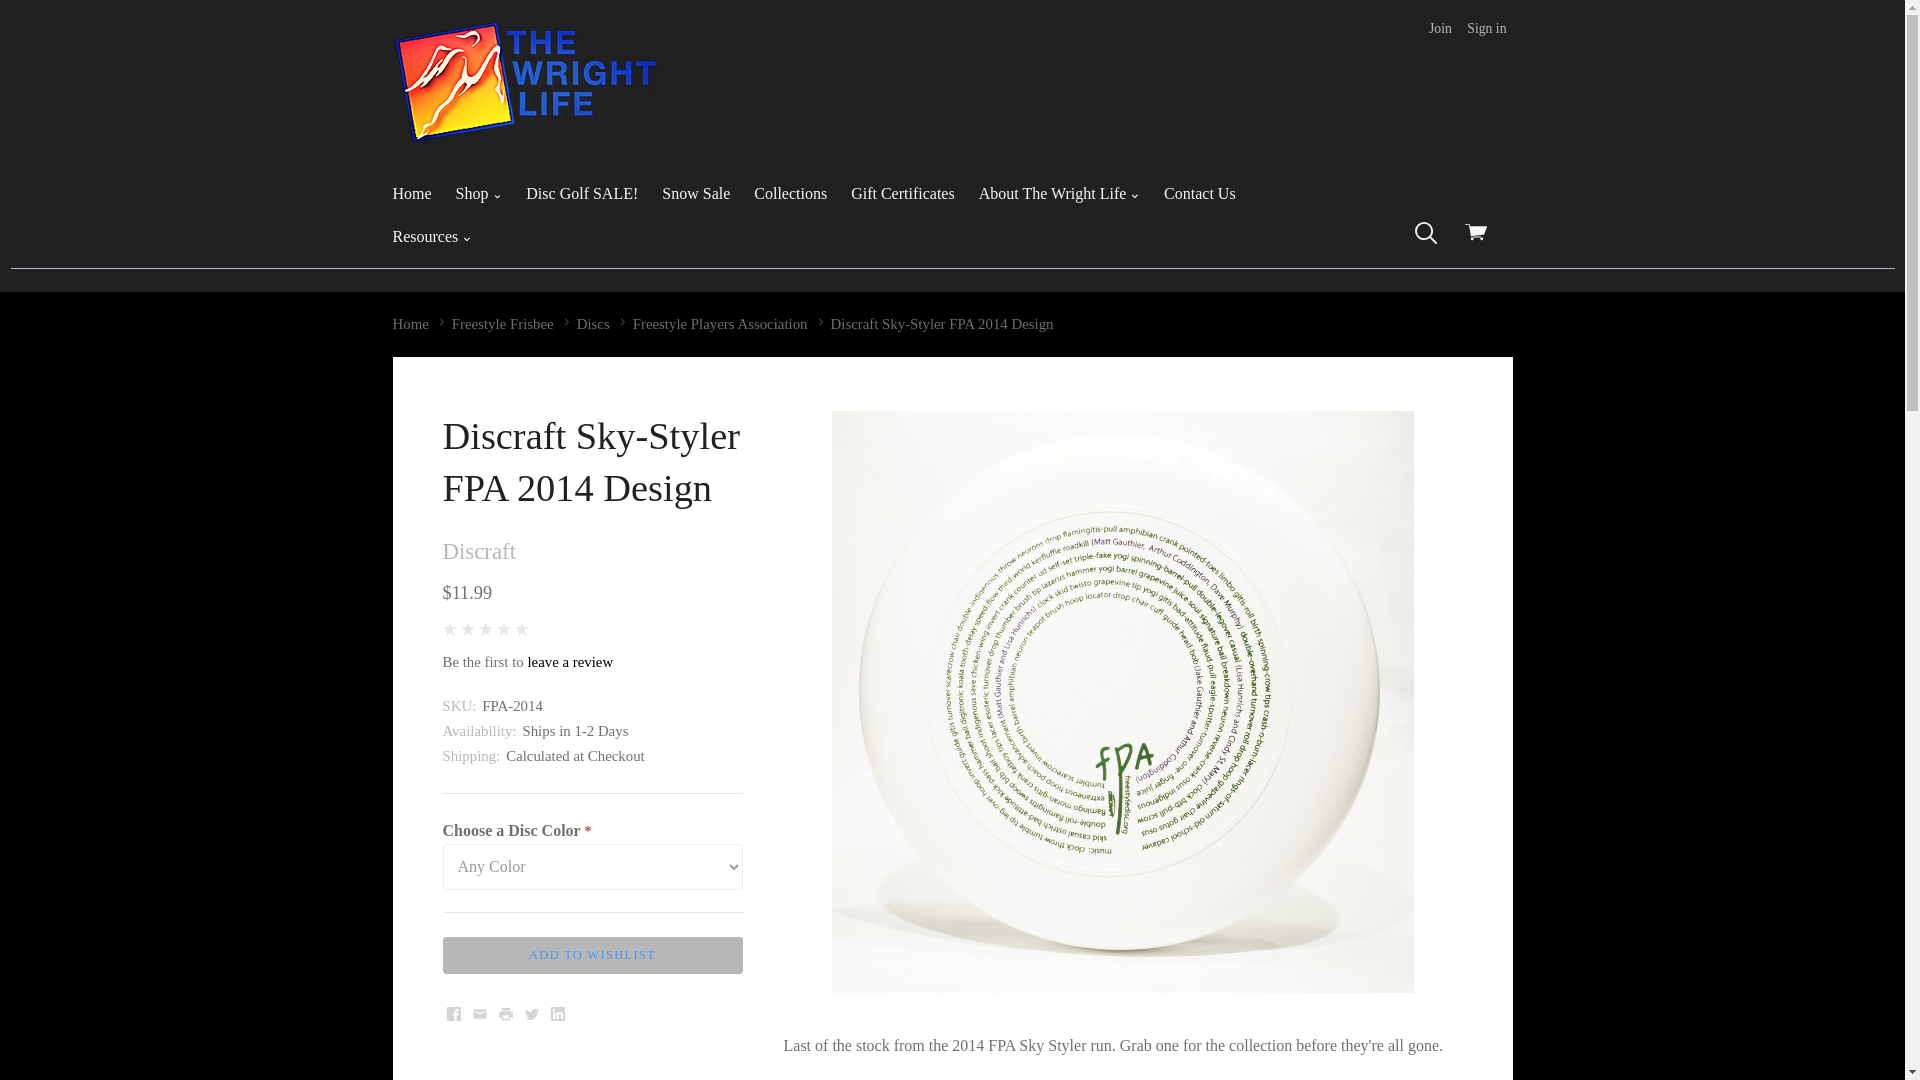 The width and height of the screenshot is (1920, 1080). What do you see at coordinates (412, 194) in the screenshot?
I see `Home` at bounding box center [412, 194].